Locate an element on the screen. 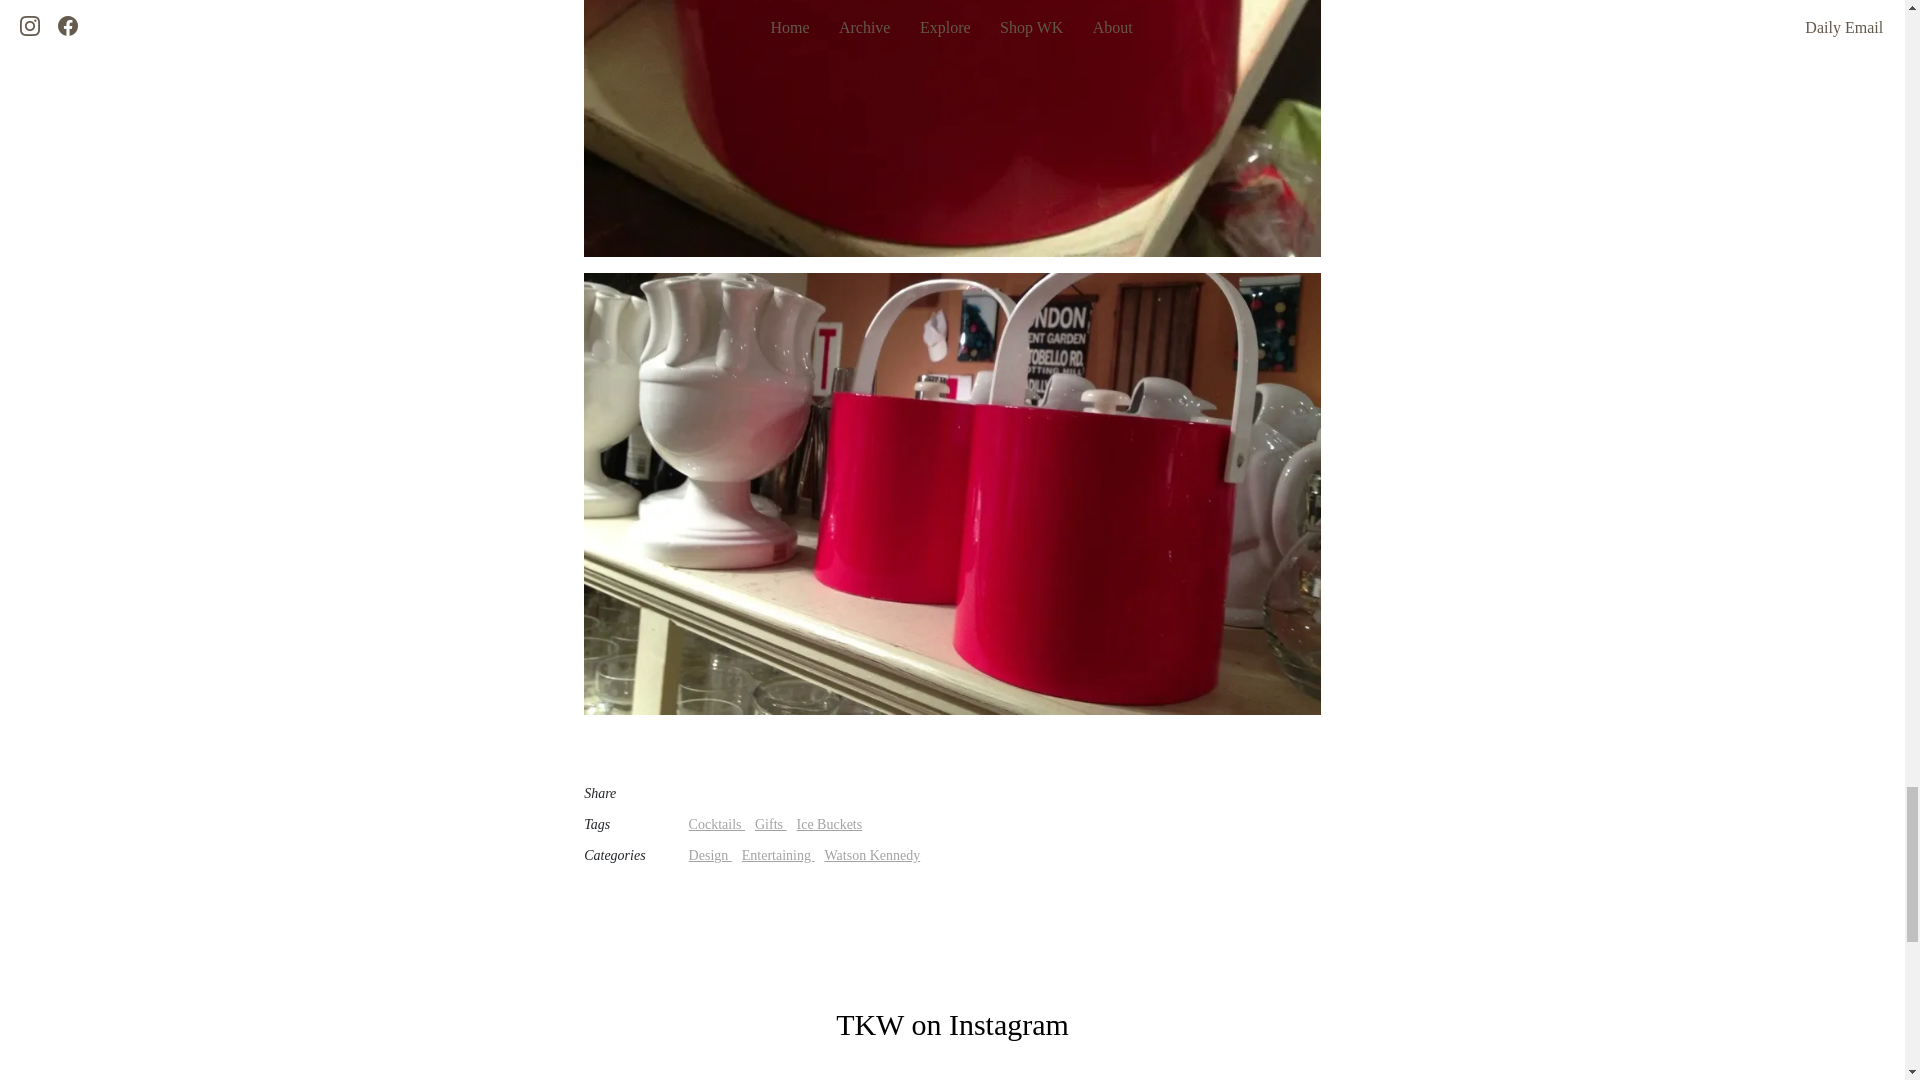 This screenshot has height=1080, width=1920. Cocktails is located at coordinates (716, 824).